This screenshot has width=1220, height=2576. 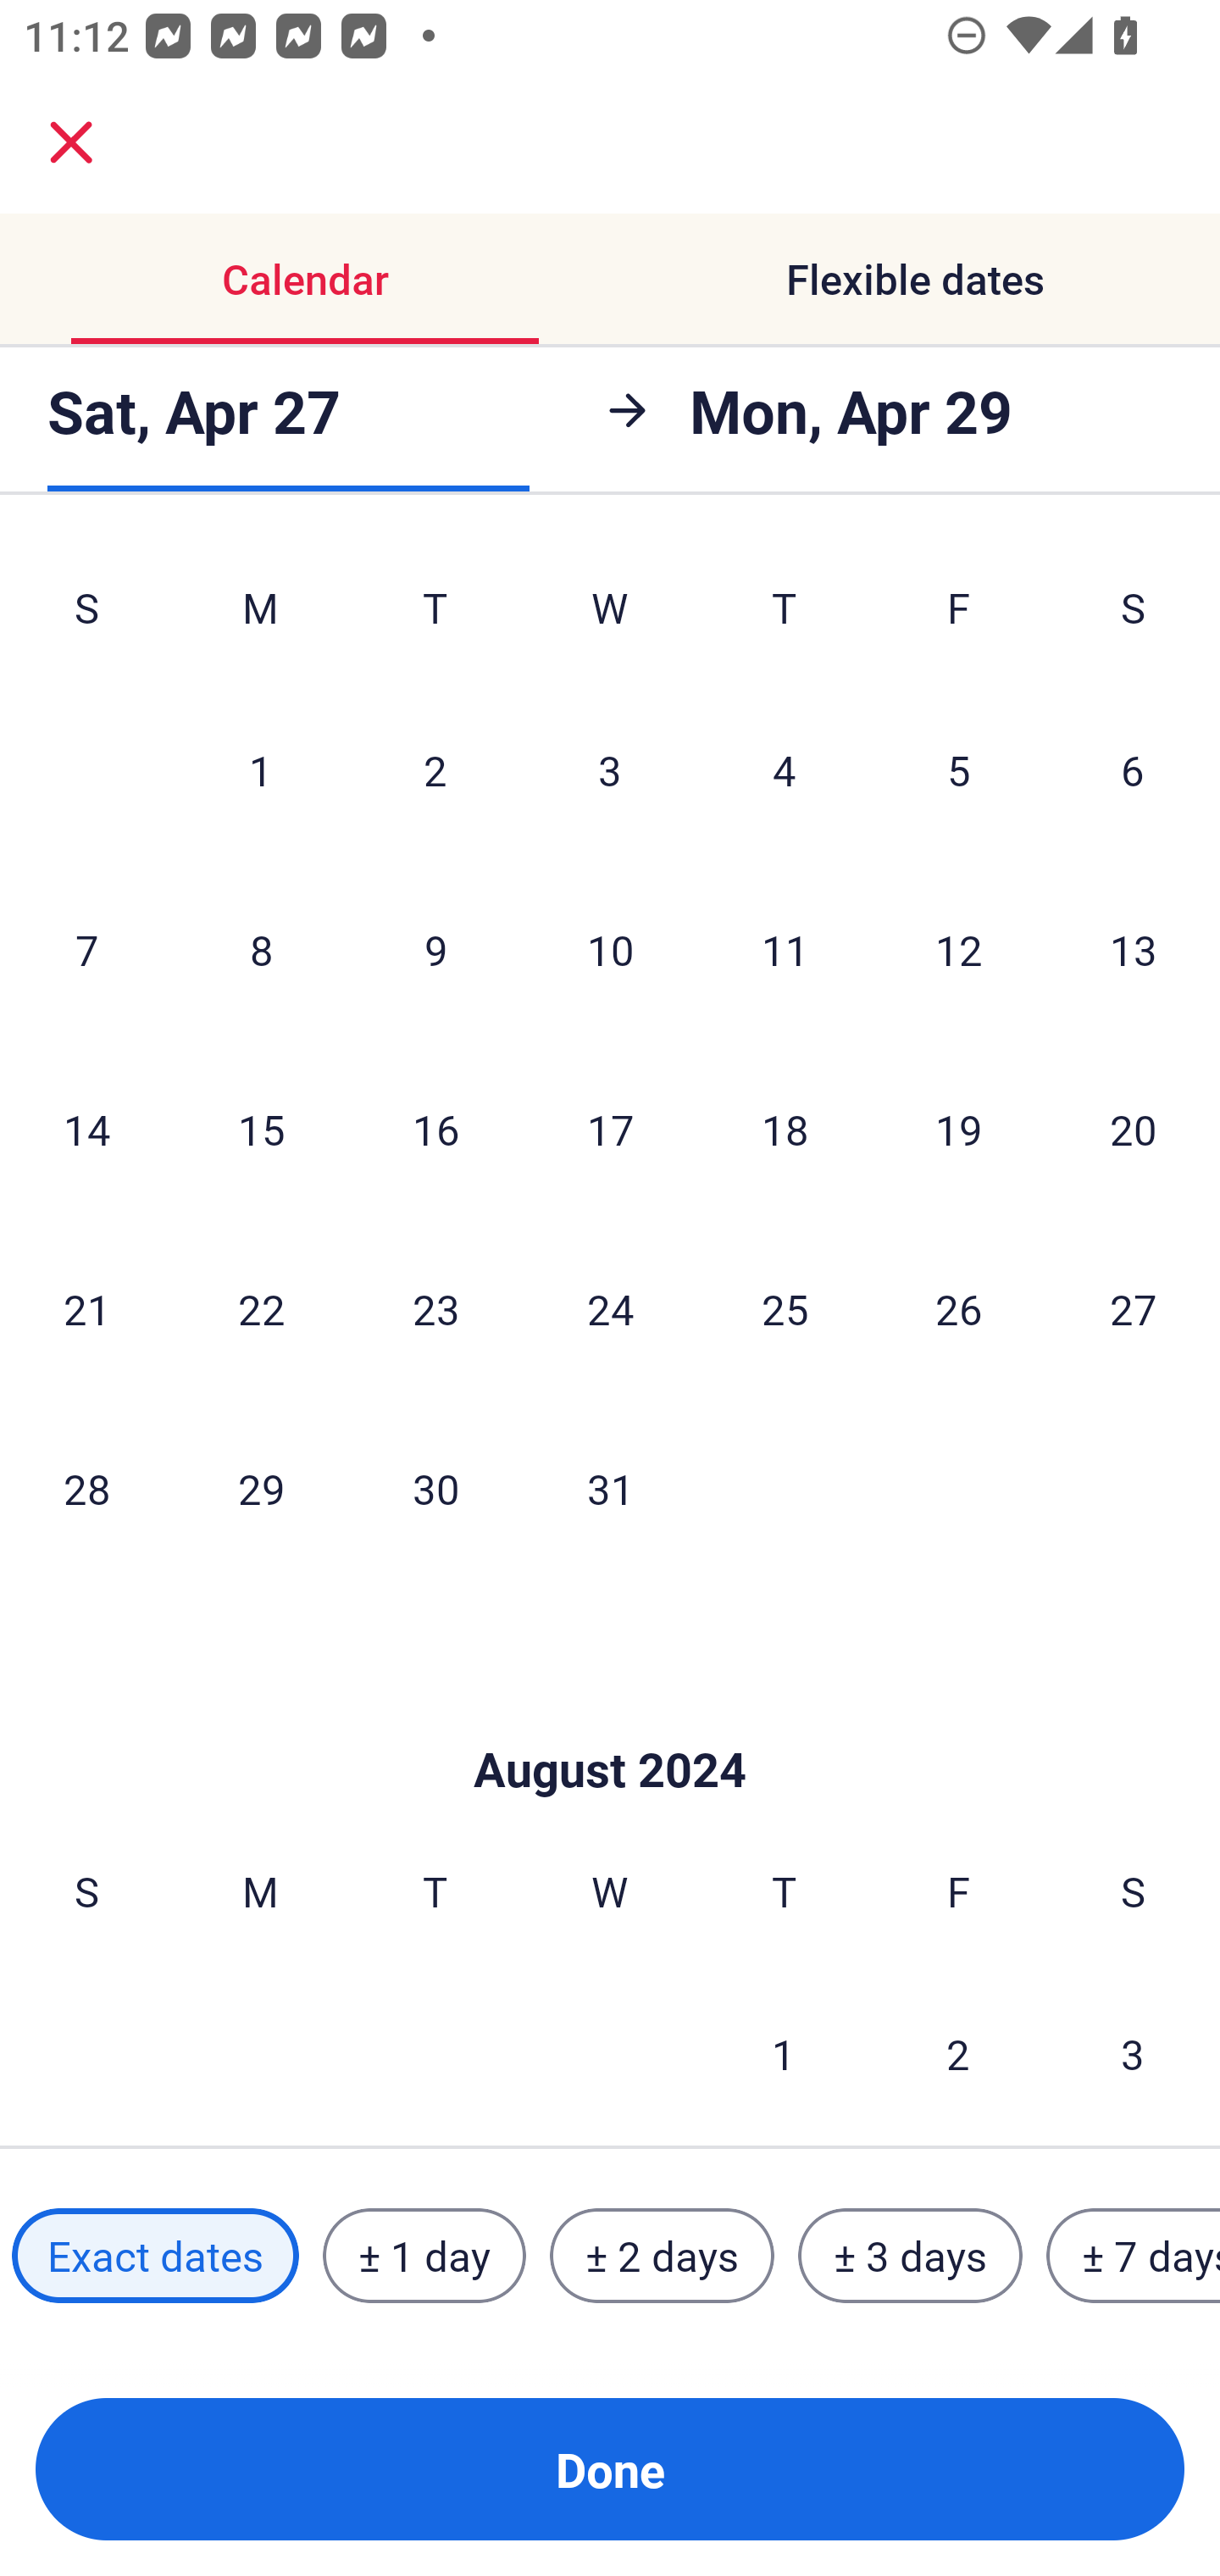 I want to click on Done, so click(x=610, y=2469).